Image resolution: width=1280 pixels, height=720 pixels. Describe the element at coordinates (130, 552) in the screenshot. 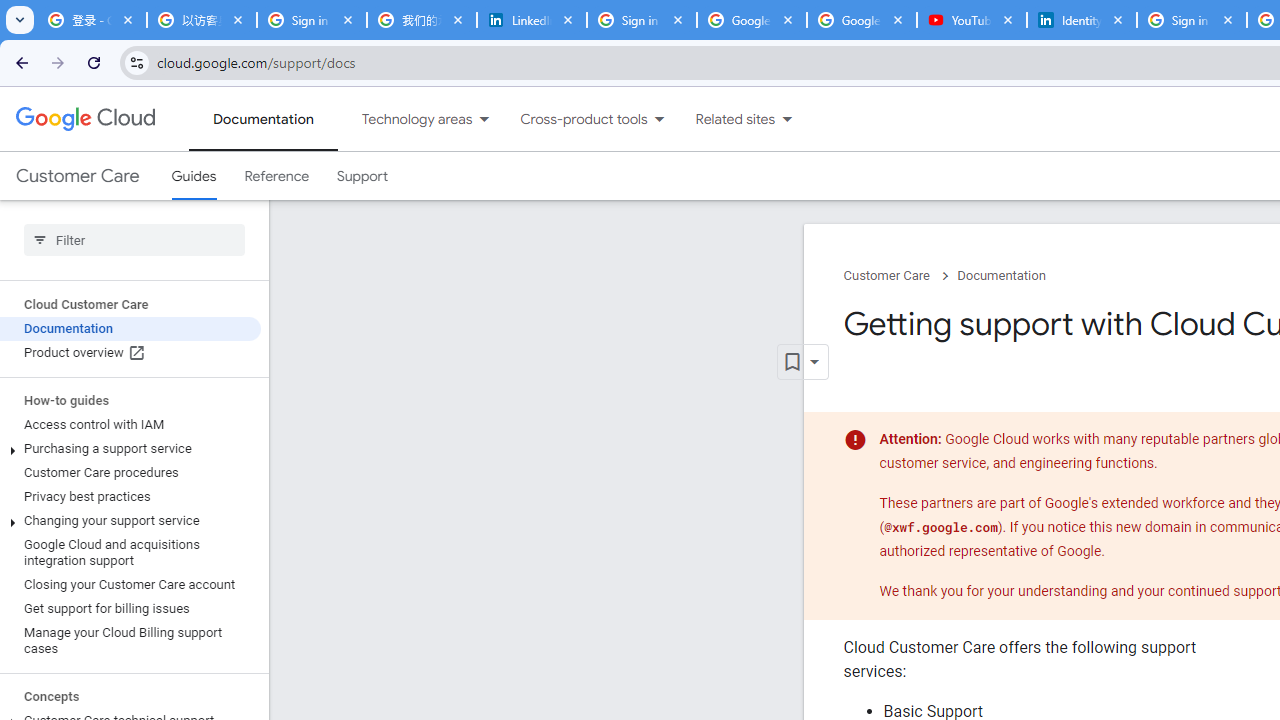

I see `Google Cloud and acquisitions integration support` at that location.